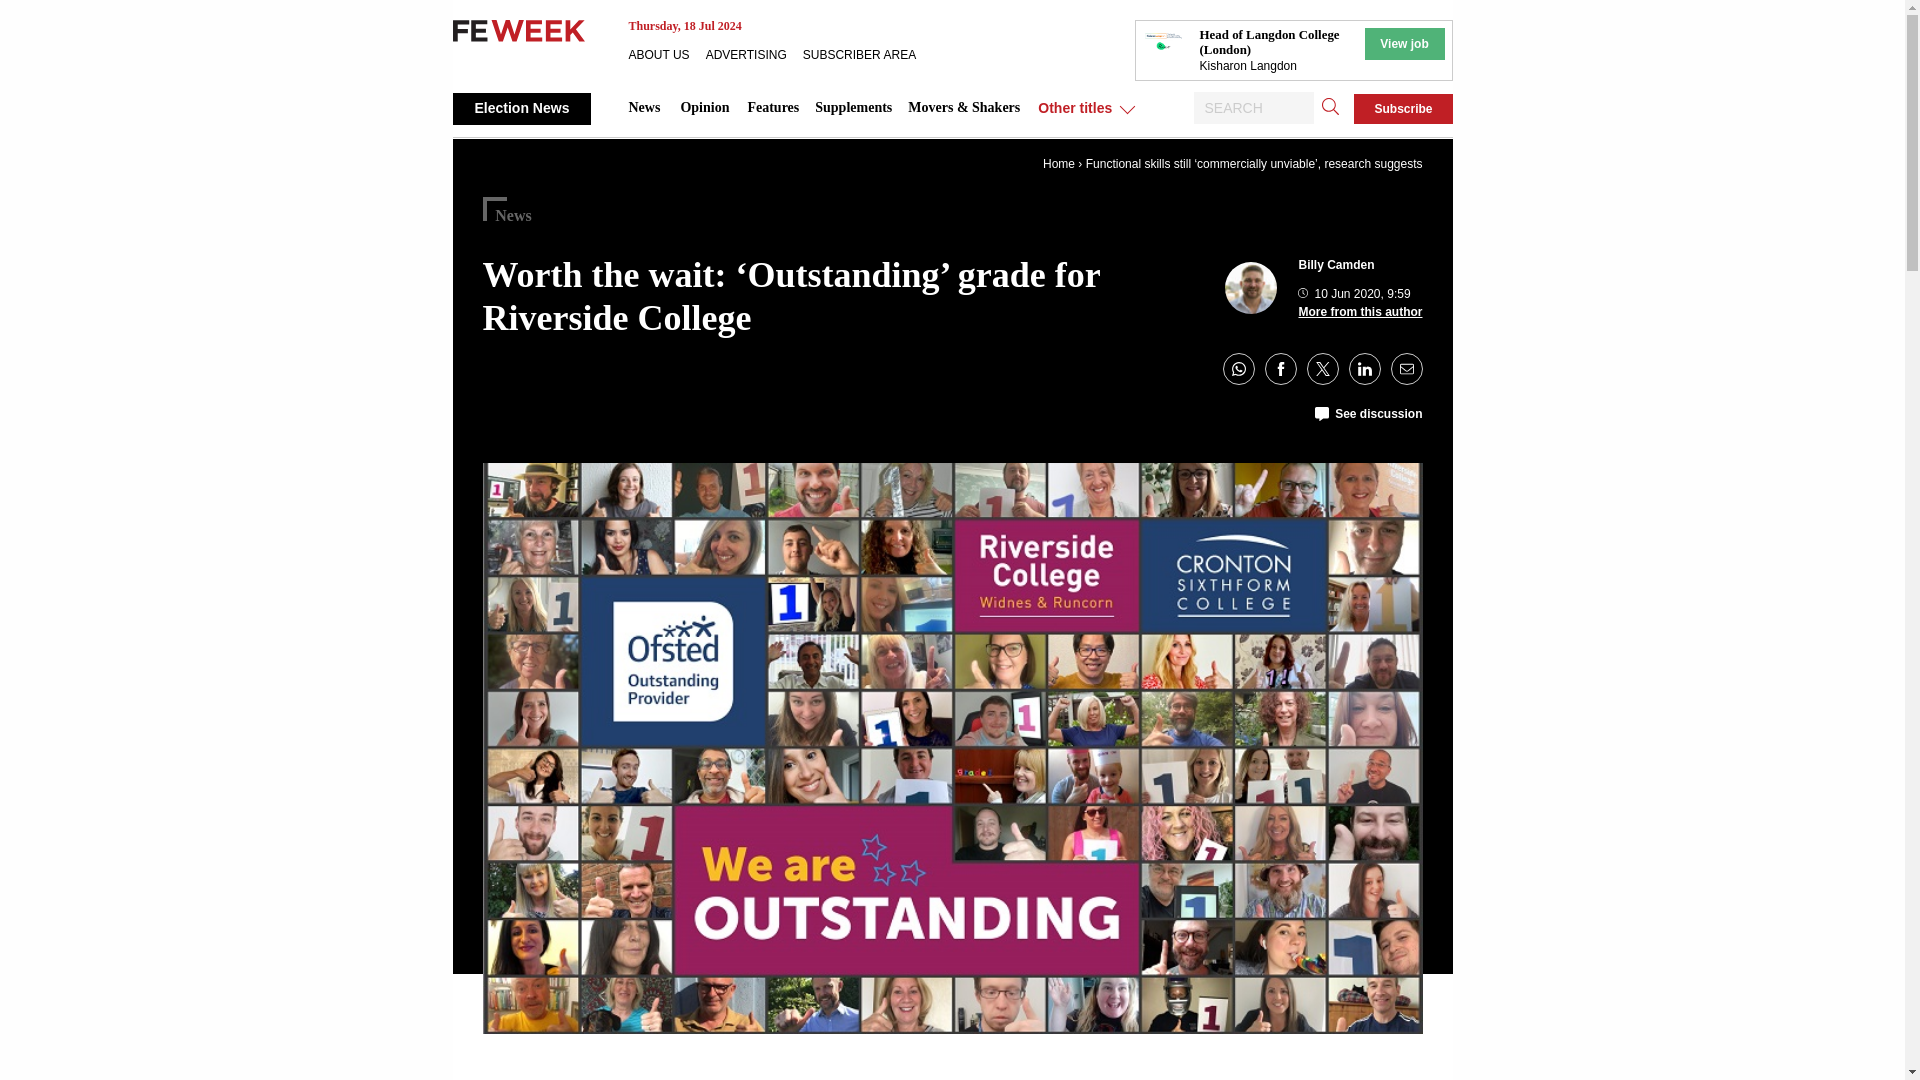 The height and width of the screenshot is (1080, 1920). Describe the element at coordinates (644, 108) in the screenshot. I see `News` at that location.